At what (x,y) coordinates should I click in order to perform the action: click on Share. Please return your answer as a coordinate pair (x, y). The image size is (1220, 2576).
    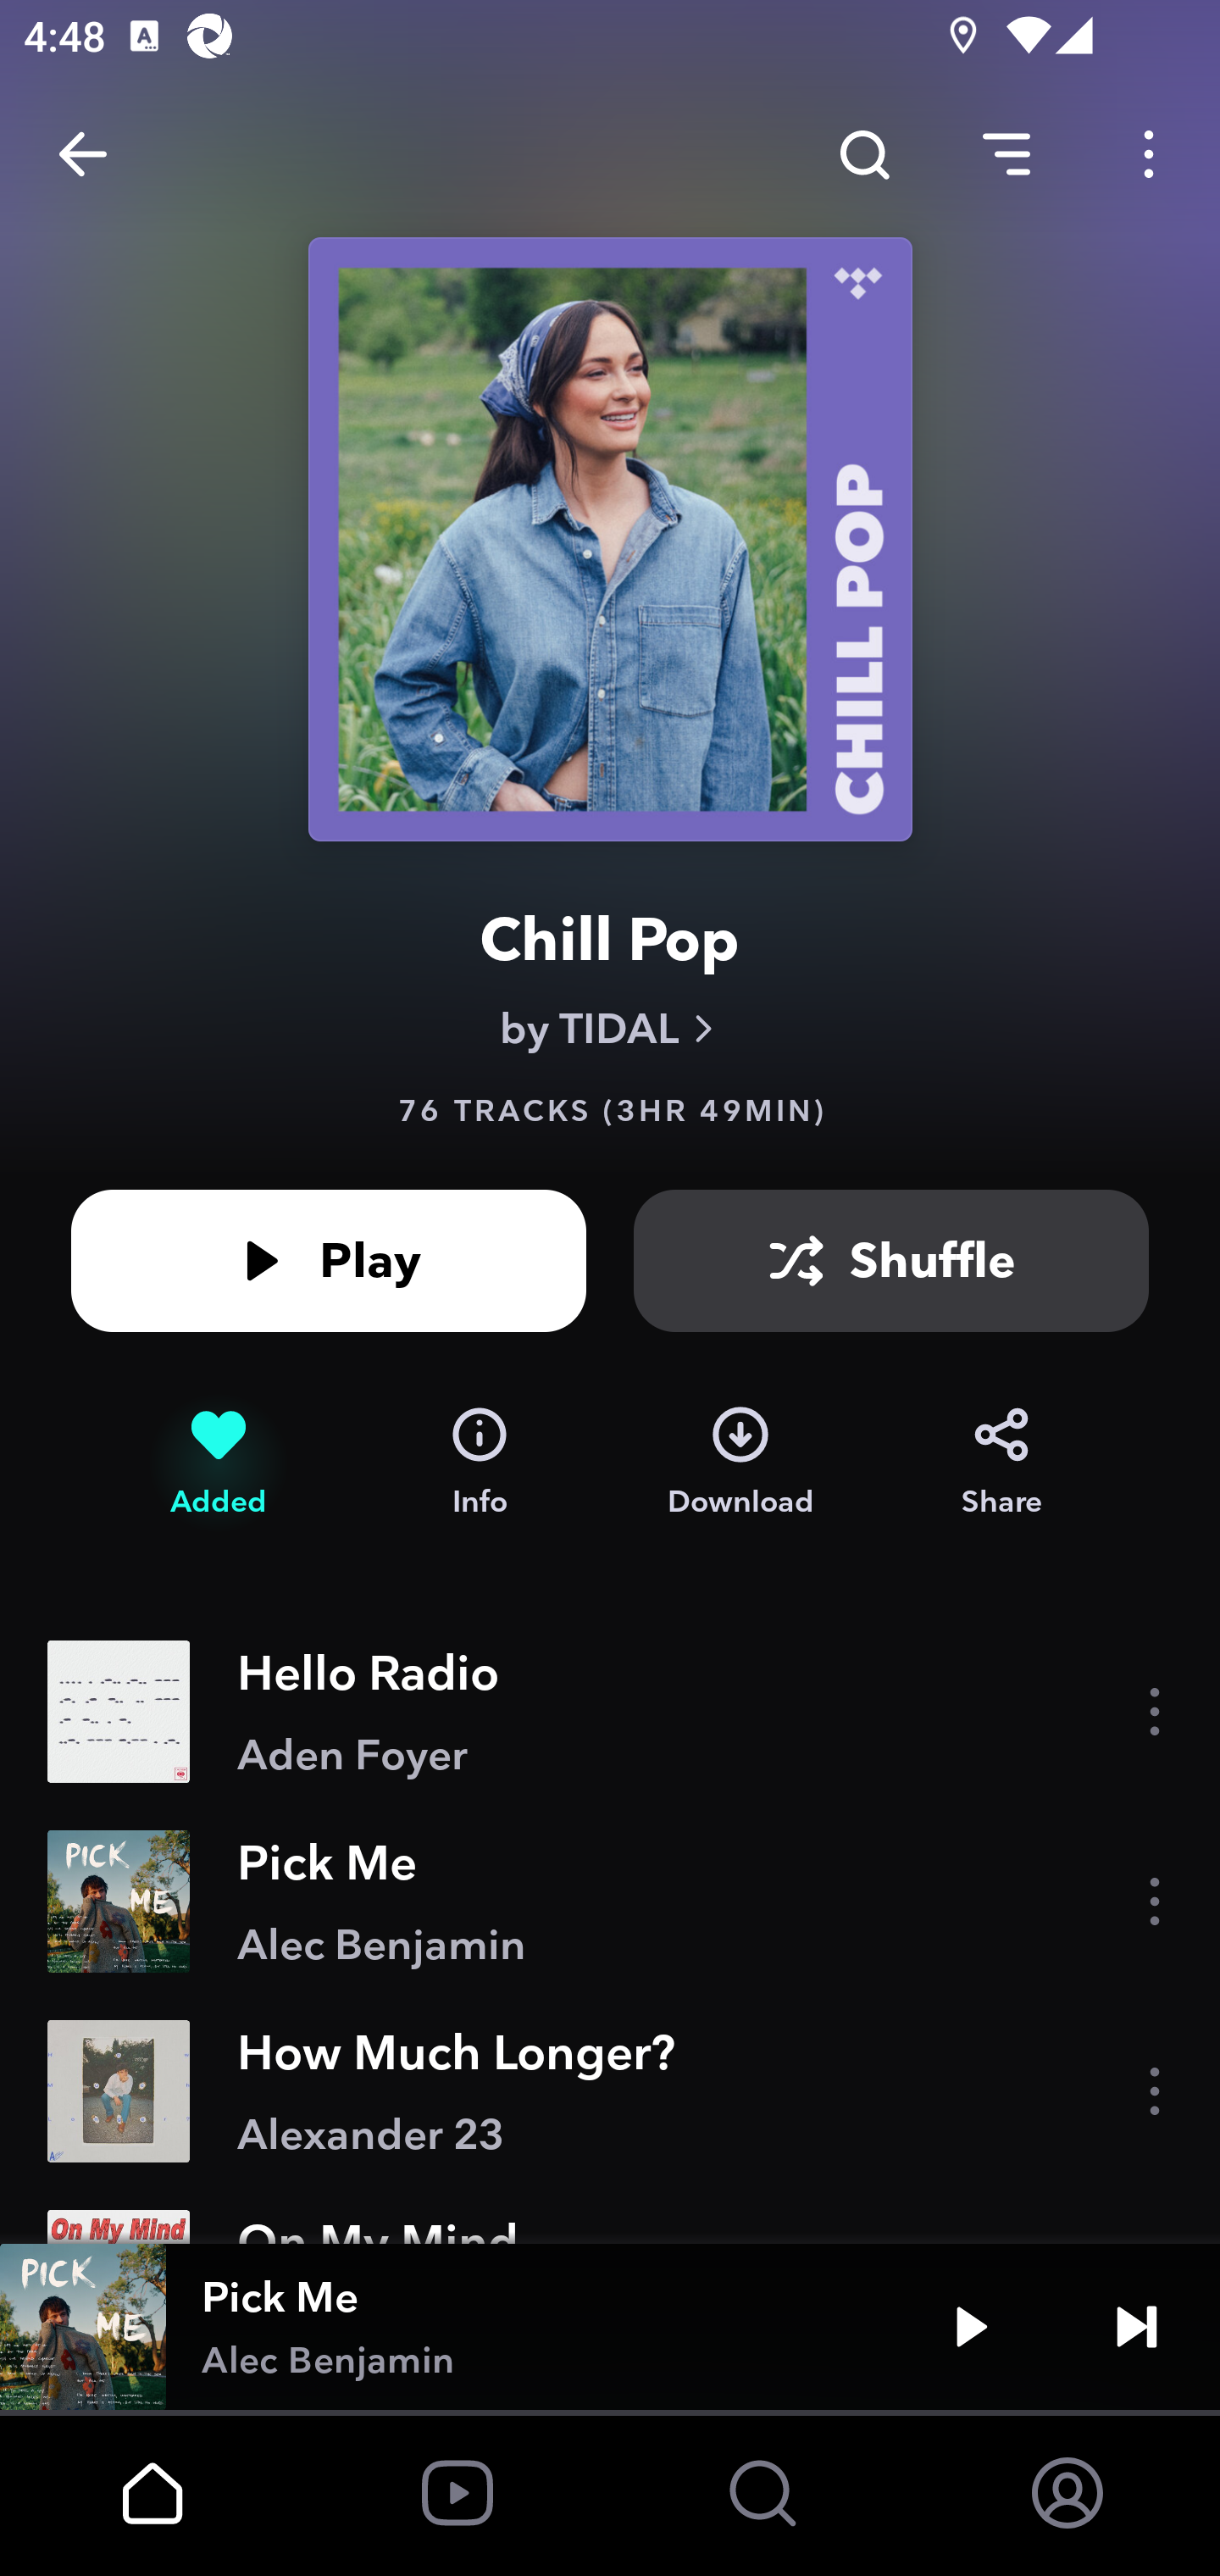
    Looking at the image, I should click on (1001, 1463).